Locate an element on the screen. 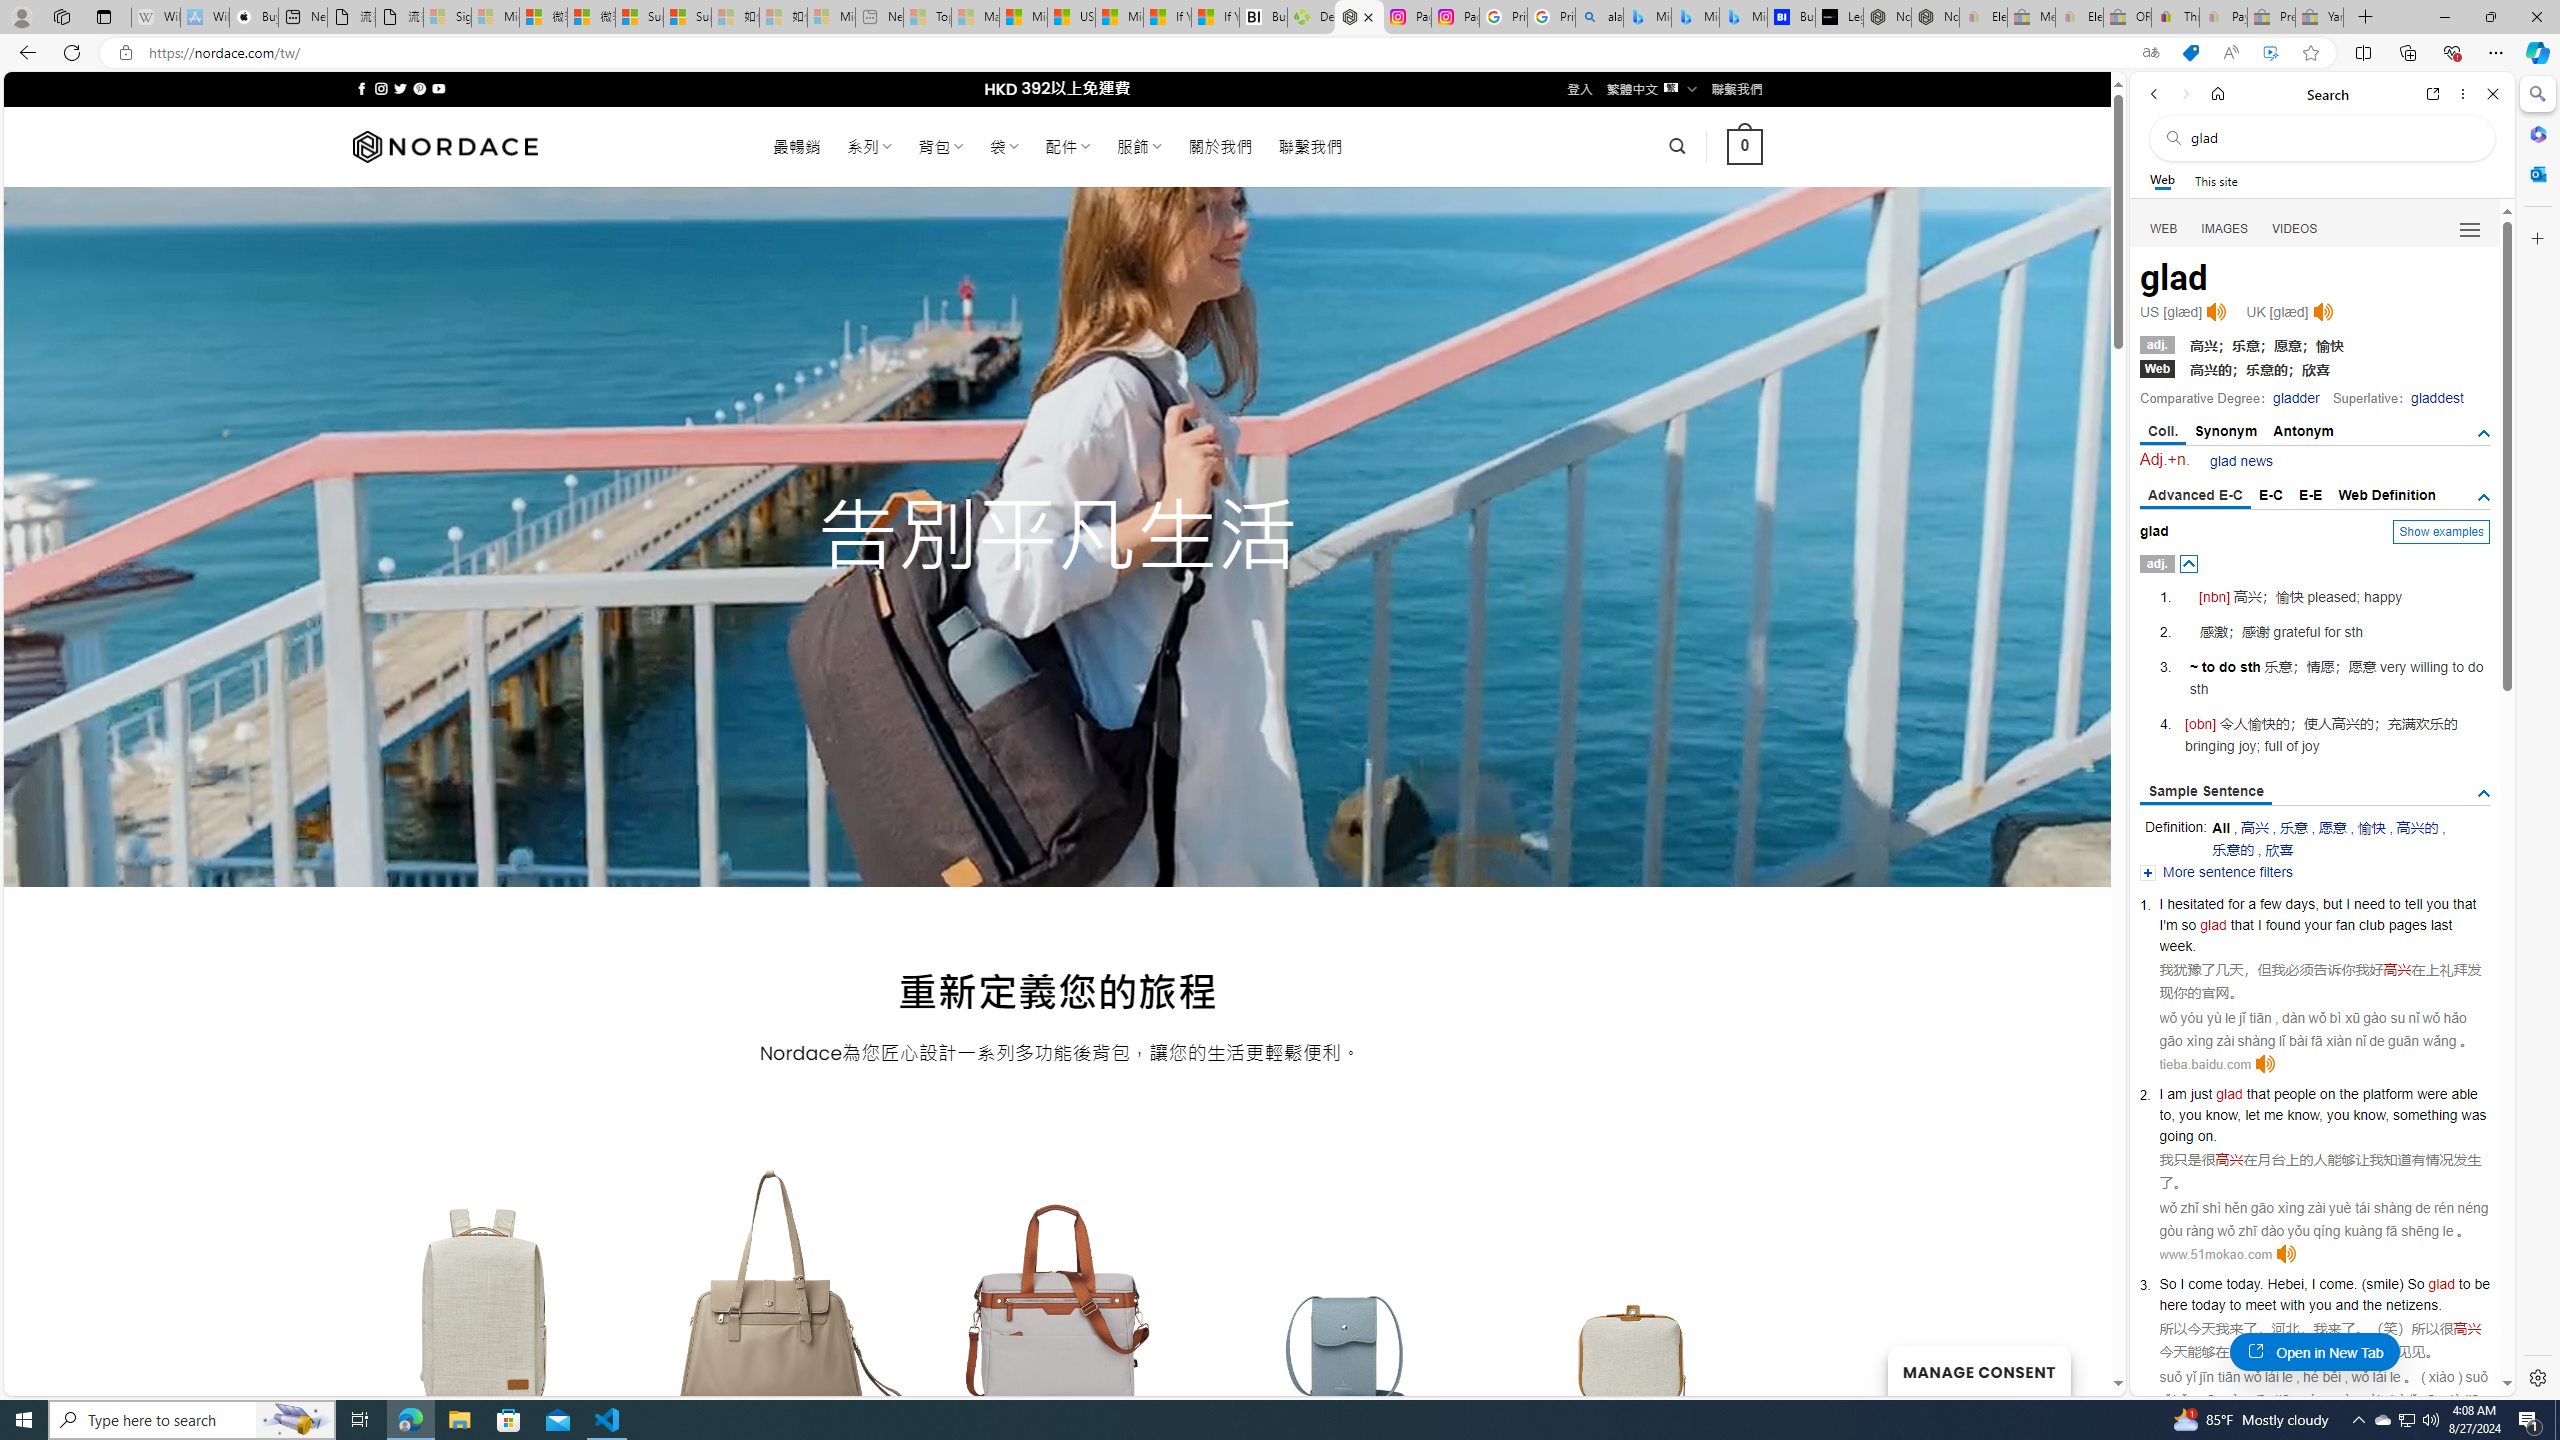 This screenshot has height=1440, width=2560. E-C is located at coordinates (2270, 494).